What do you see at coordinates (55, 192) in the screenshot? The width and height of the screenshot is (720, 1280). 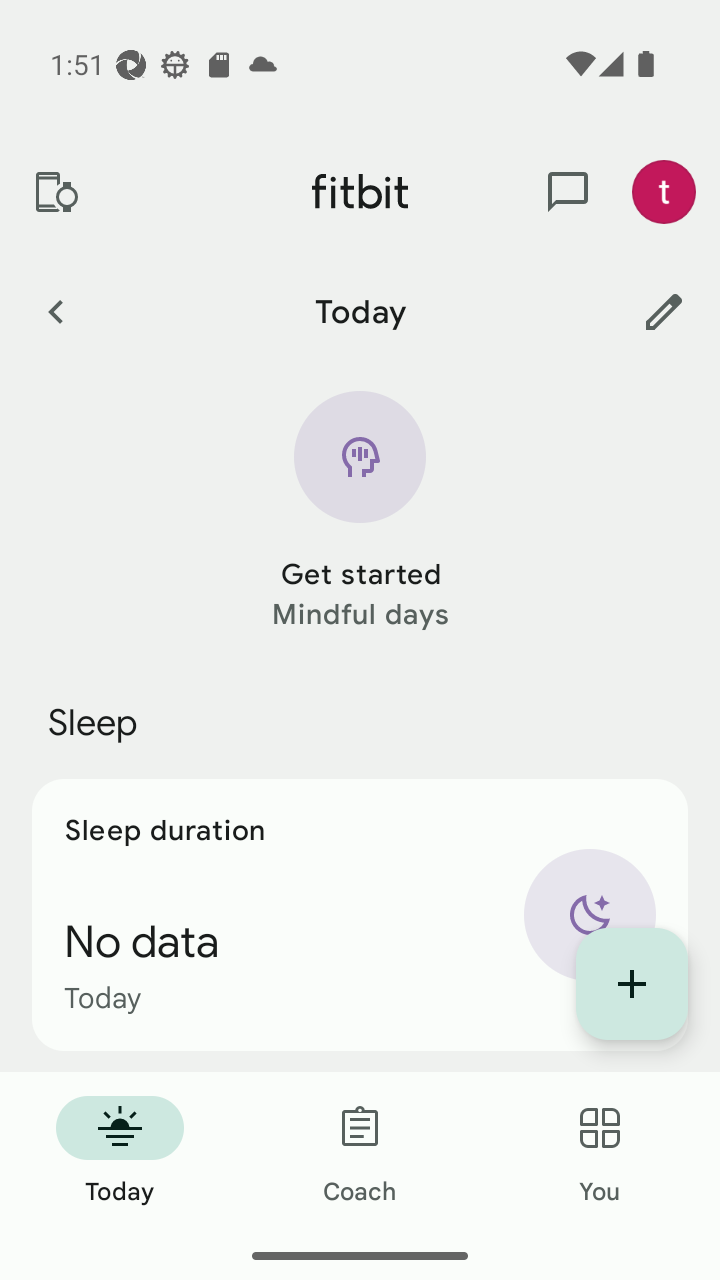 I see `Devices and apps` at bounding box center [55, 192].